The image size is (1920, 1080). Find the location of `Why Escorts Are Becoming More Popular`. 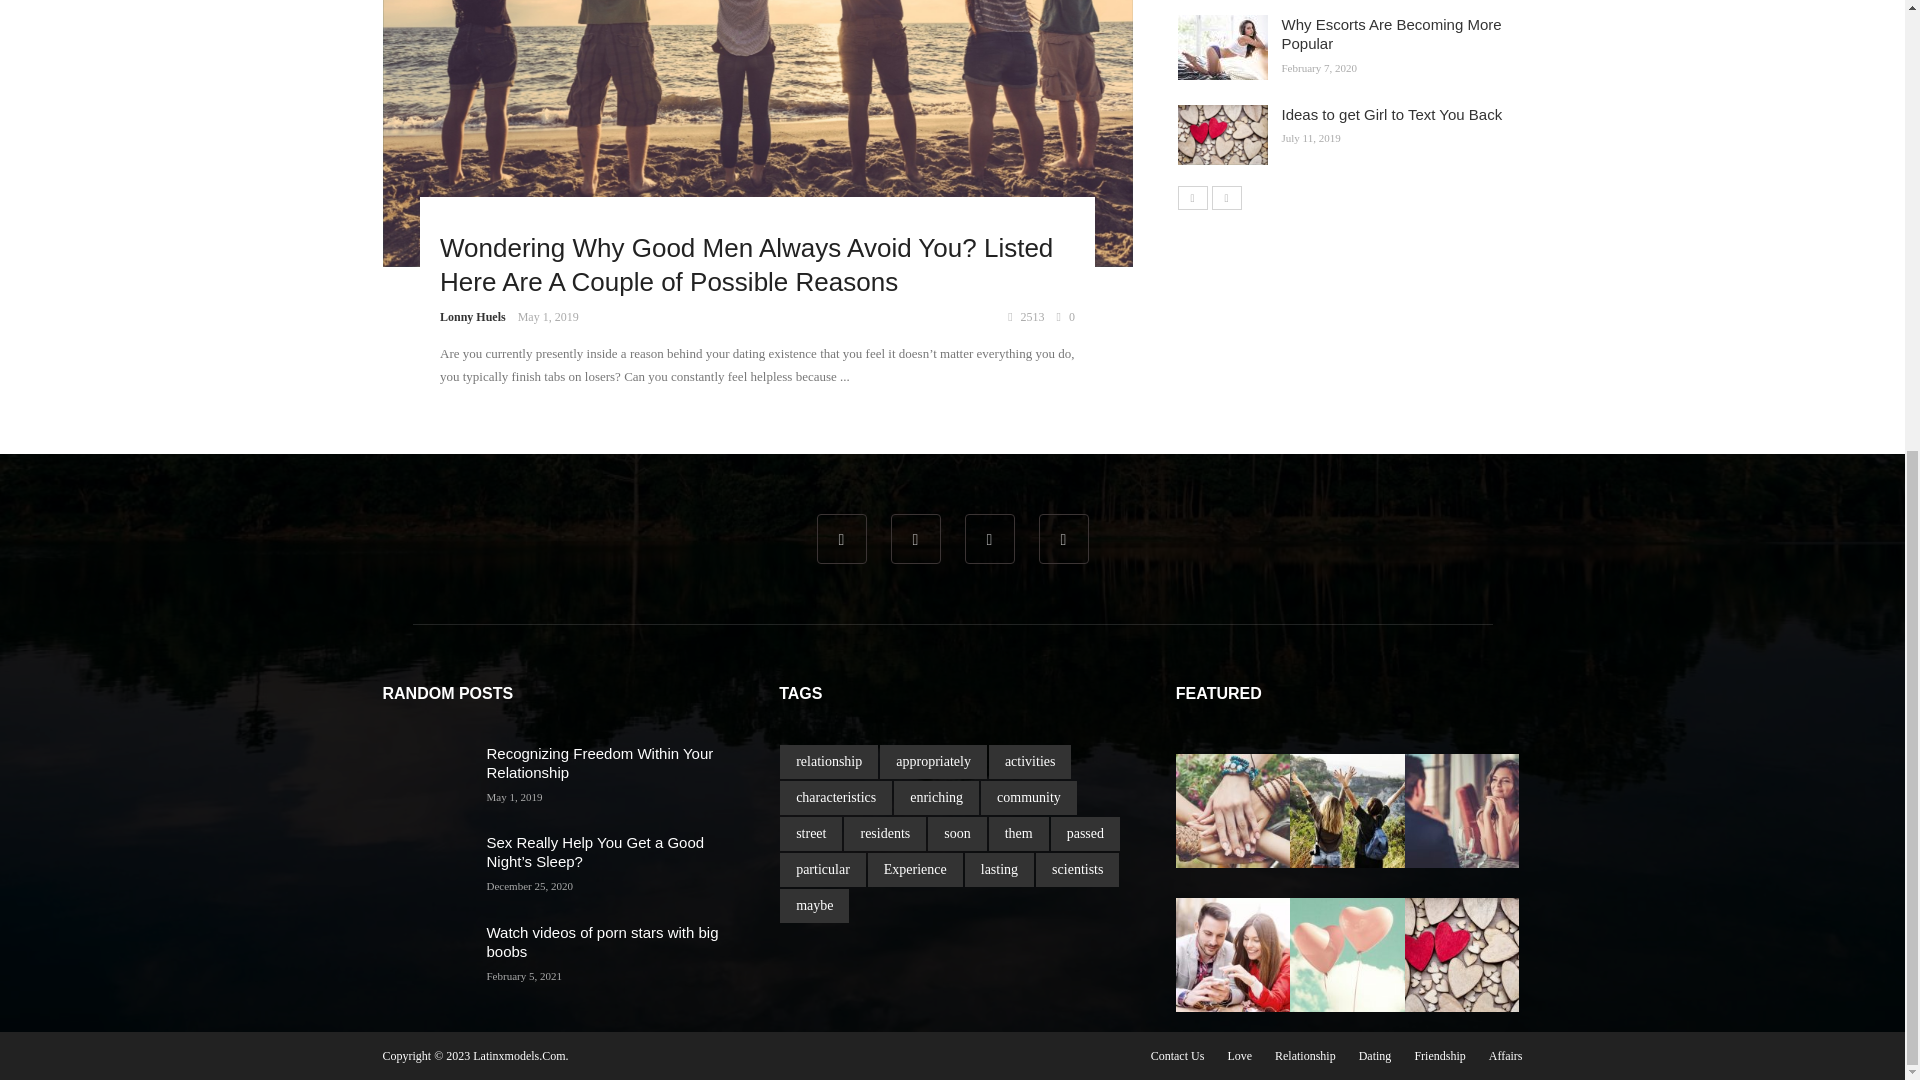

Why Escorts Are Becoming More Popular is located at coordinates (1392, 34).